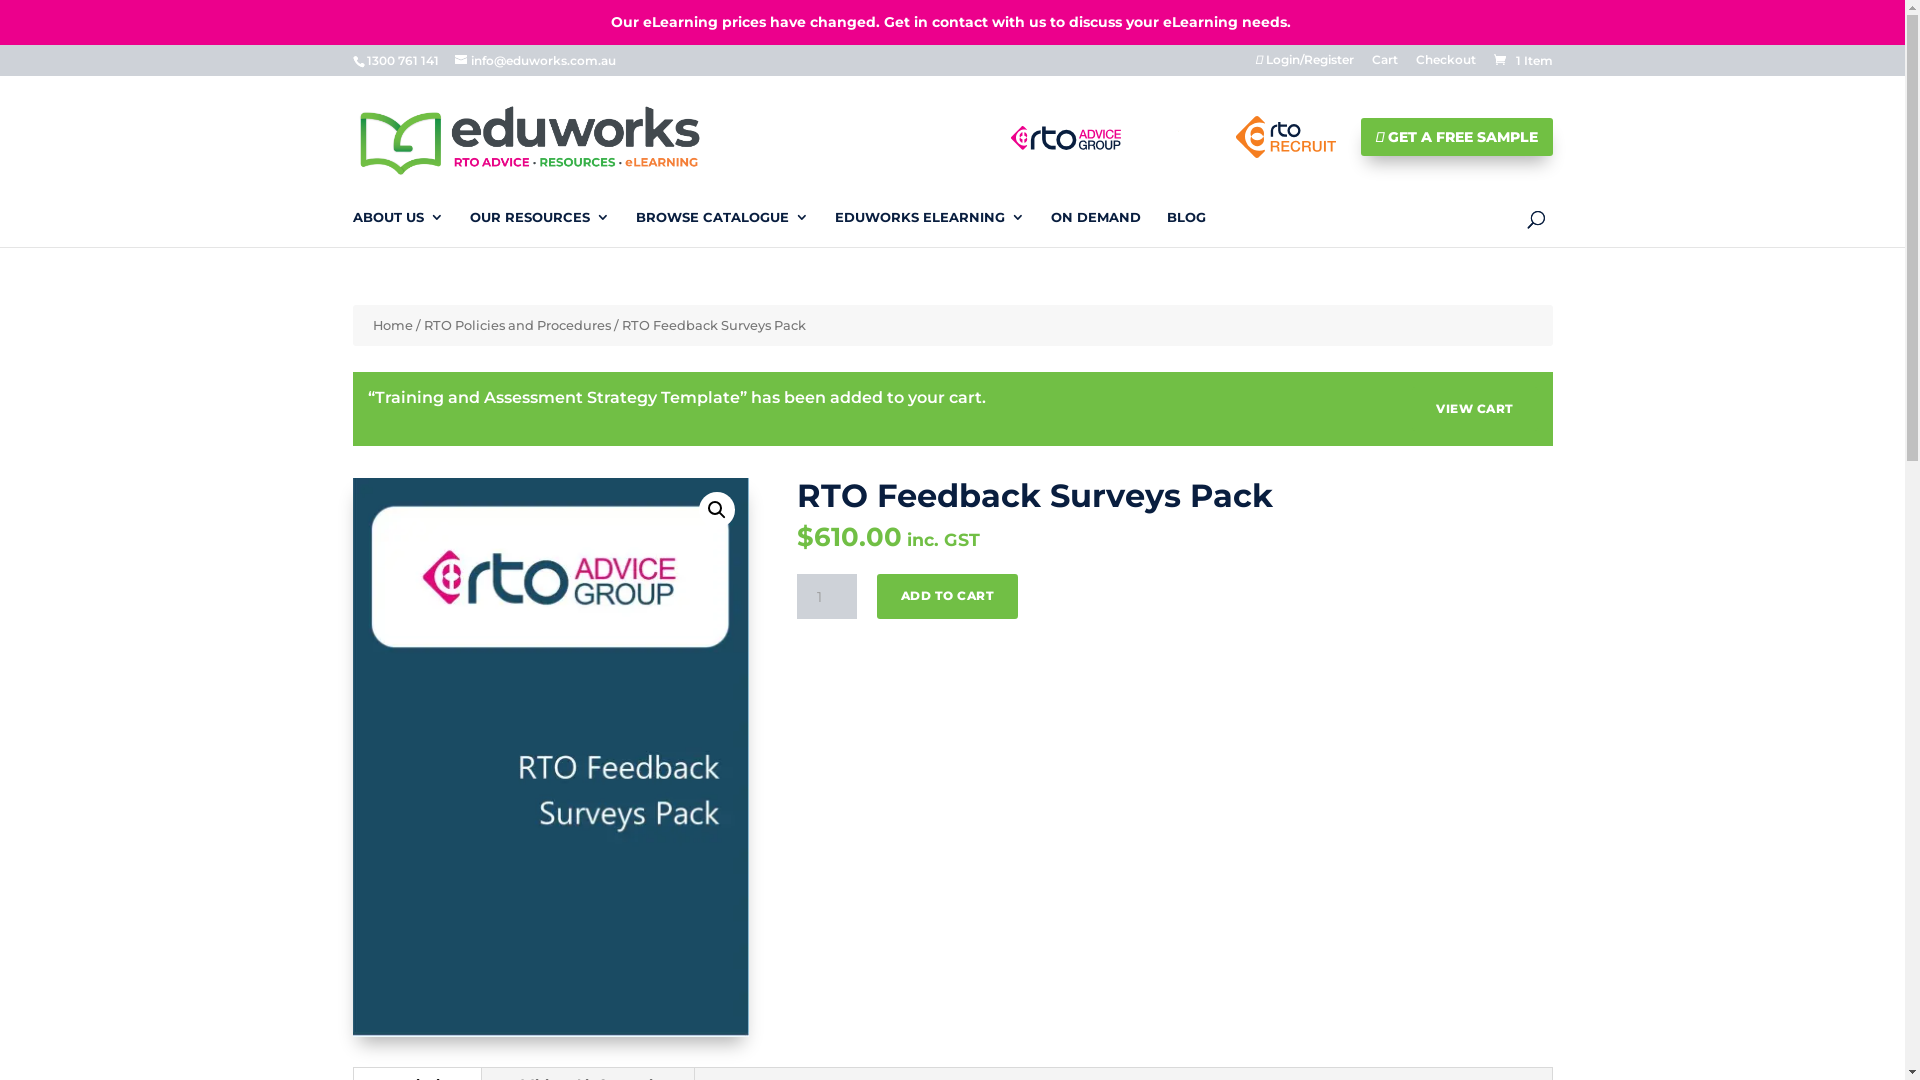 This screenshot has height=1080, width=1920. What do you see at coordinates (1385, 64) in the screenshot?
I see `Cart` at bounding box center [1385, 64].